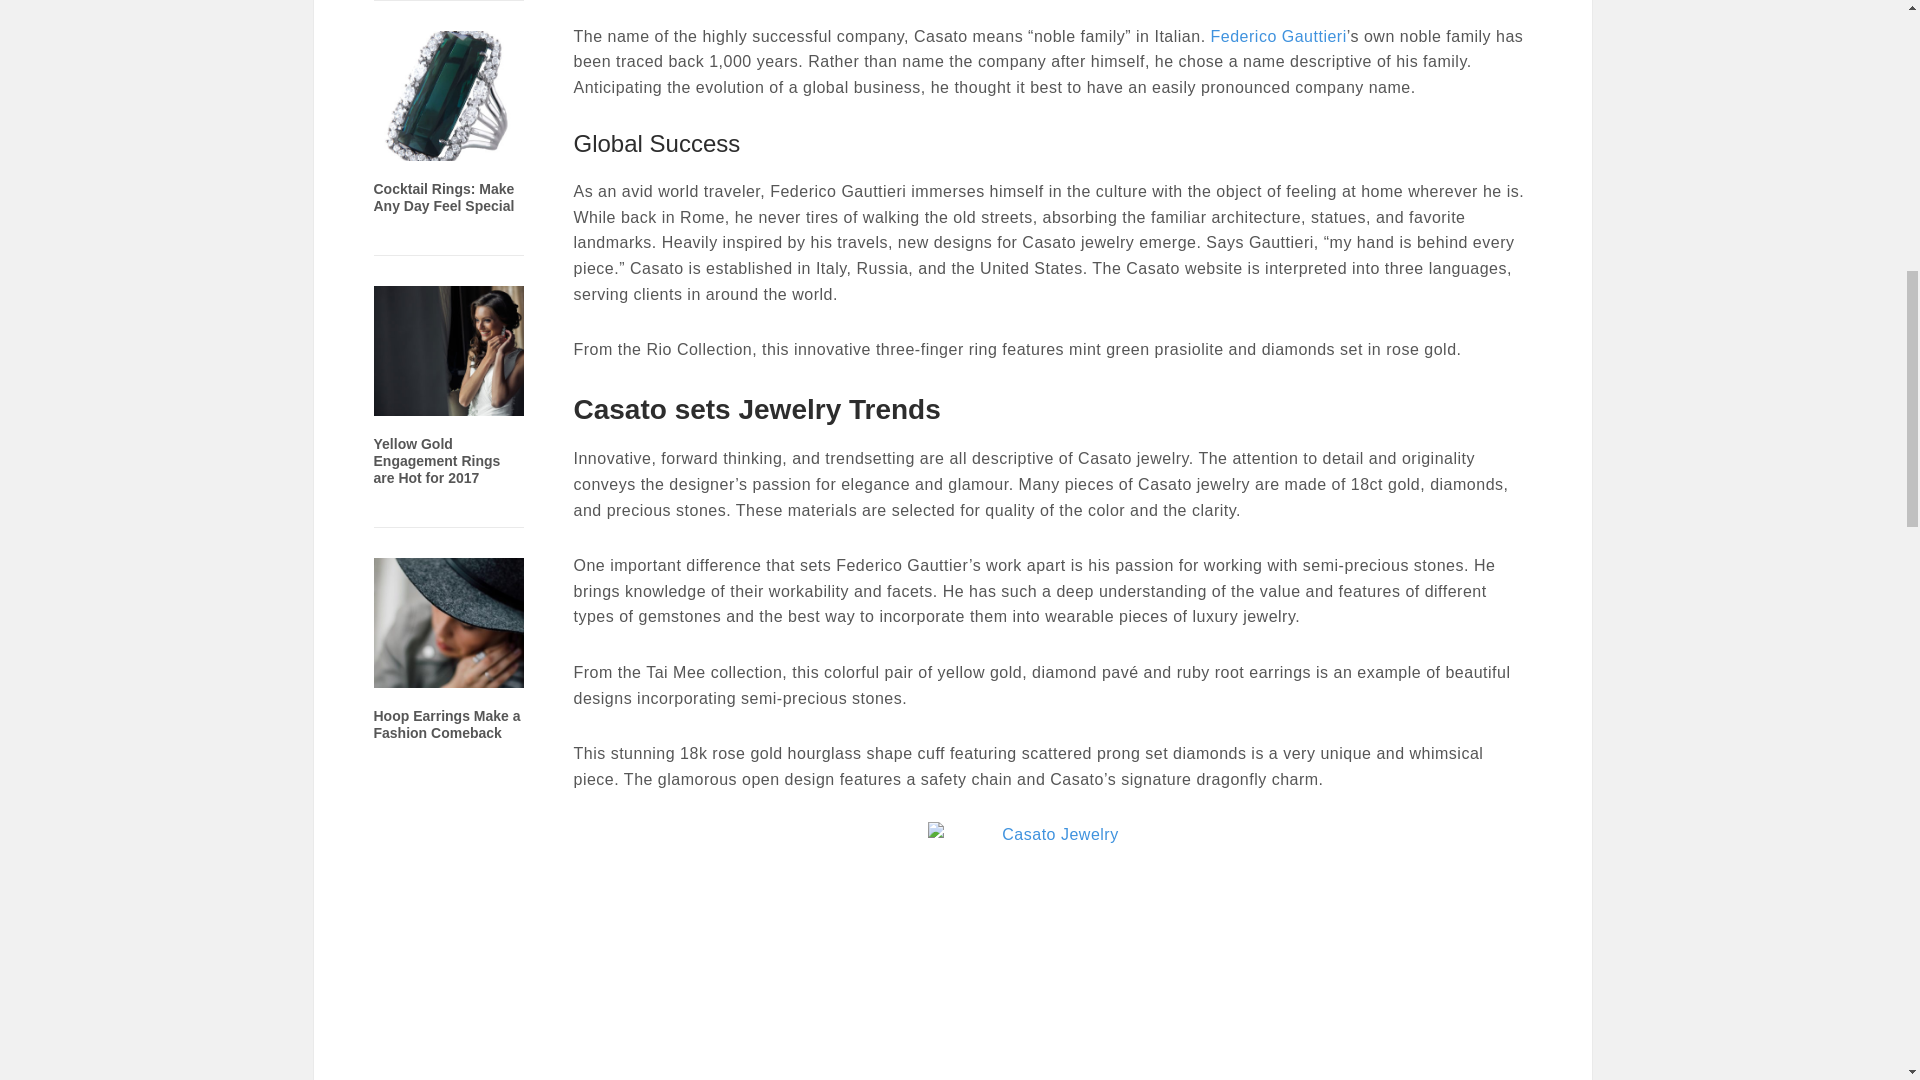  What do you see at coordinates (449, 403) in the screenshot?
I see `Yellow Gold Engagement Rings are Hot for 2017` at bounding box center [449, 403].